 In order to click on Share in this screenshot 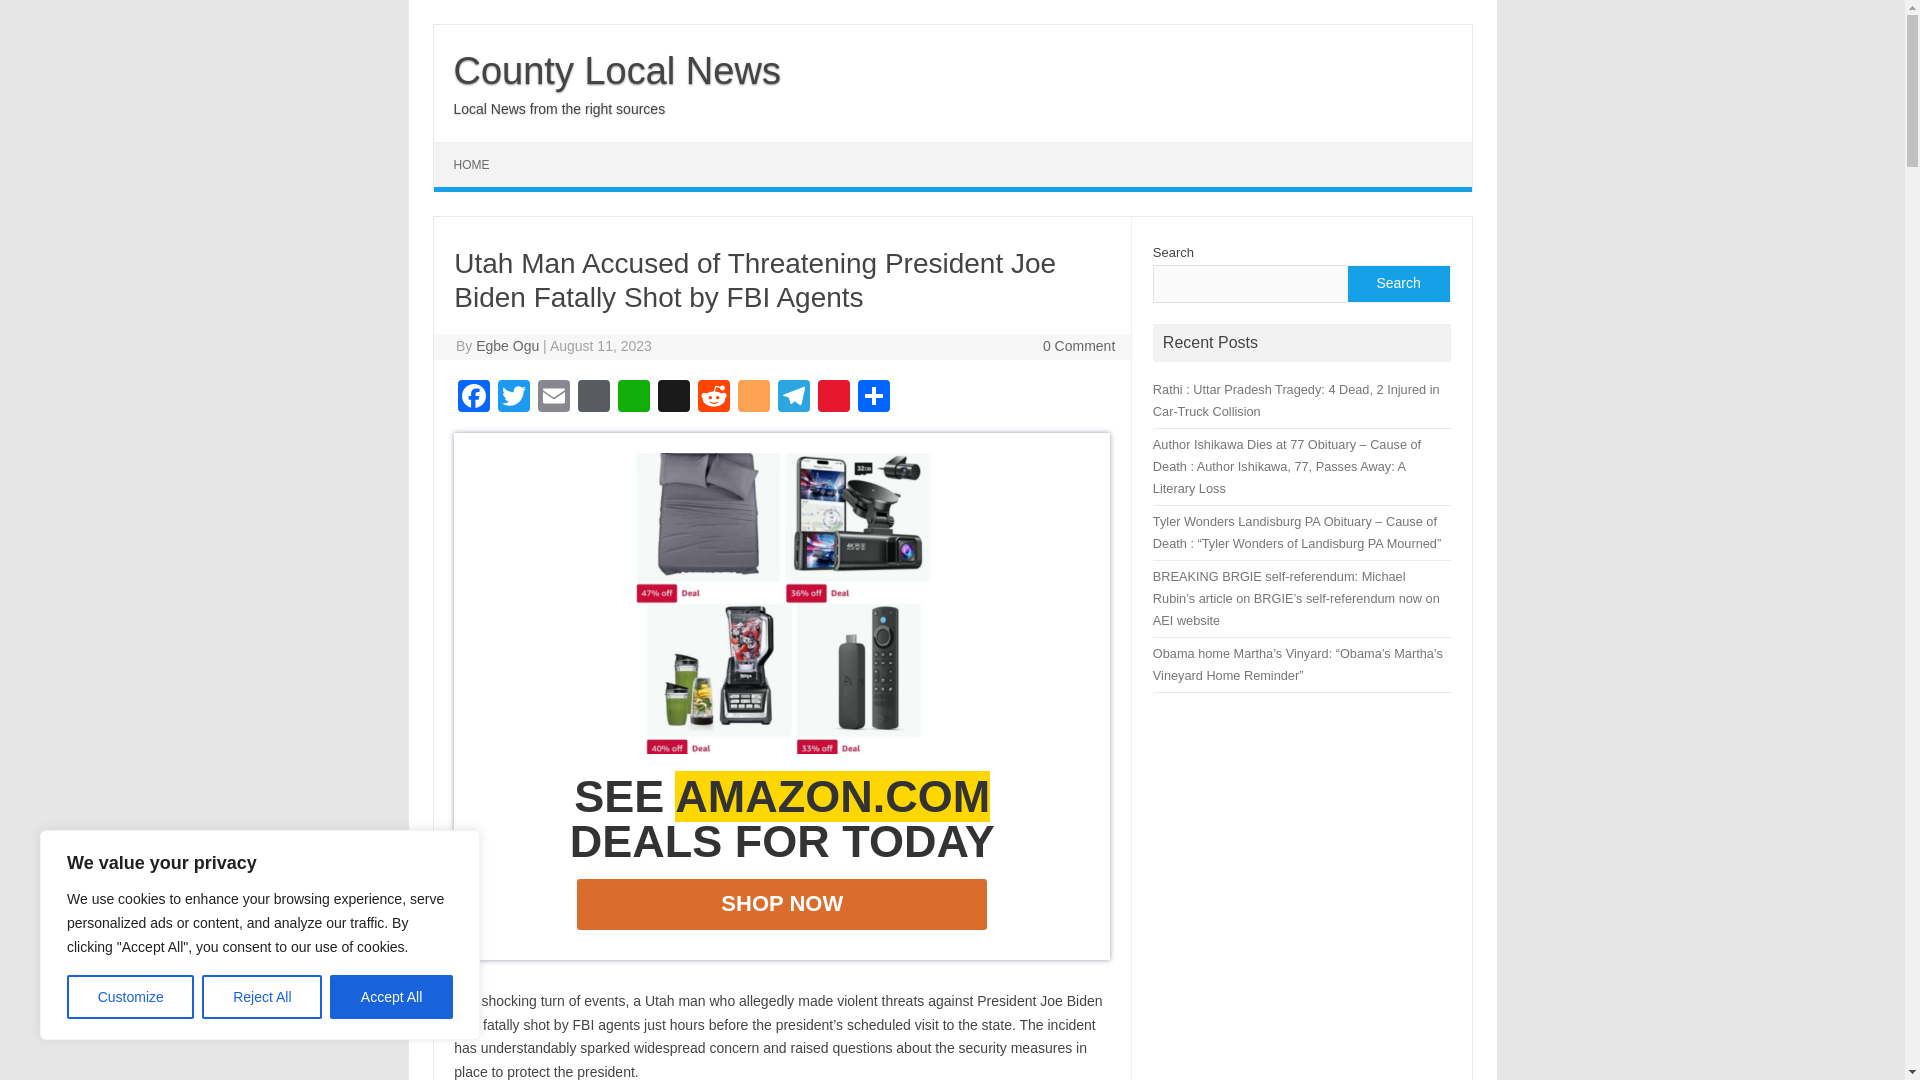, I will do `click(874, 398)`.